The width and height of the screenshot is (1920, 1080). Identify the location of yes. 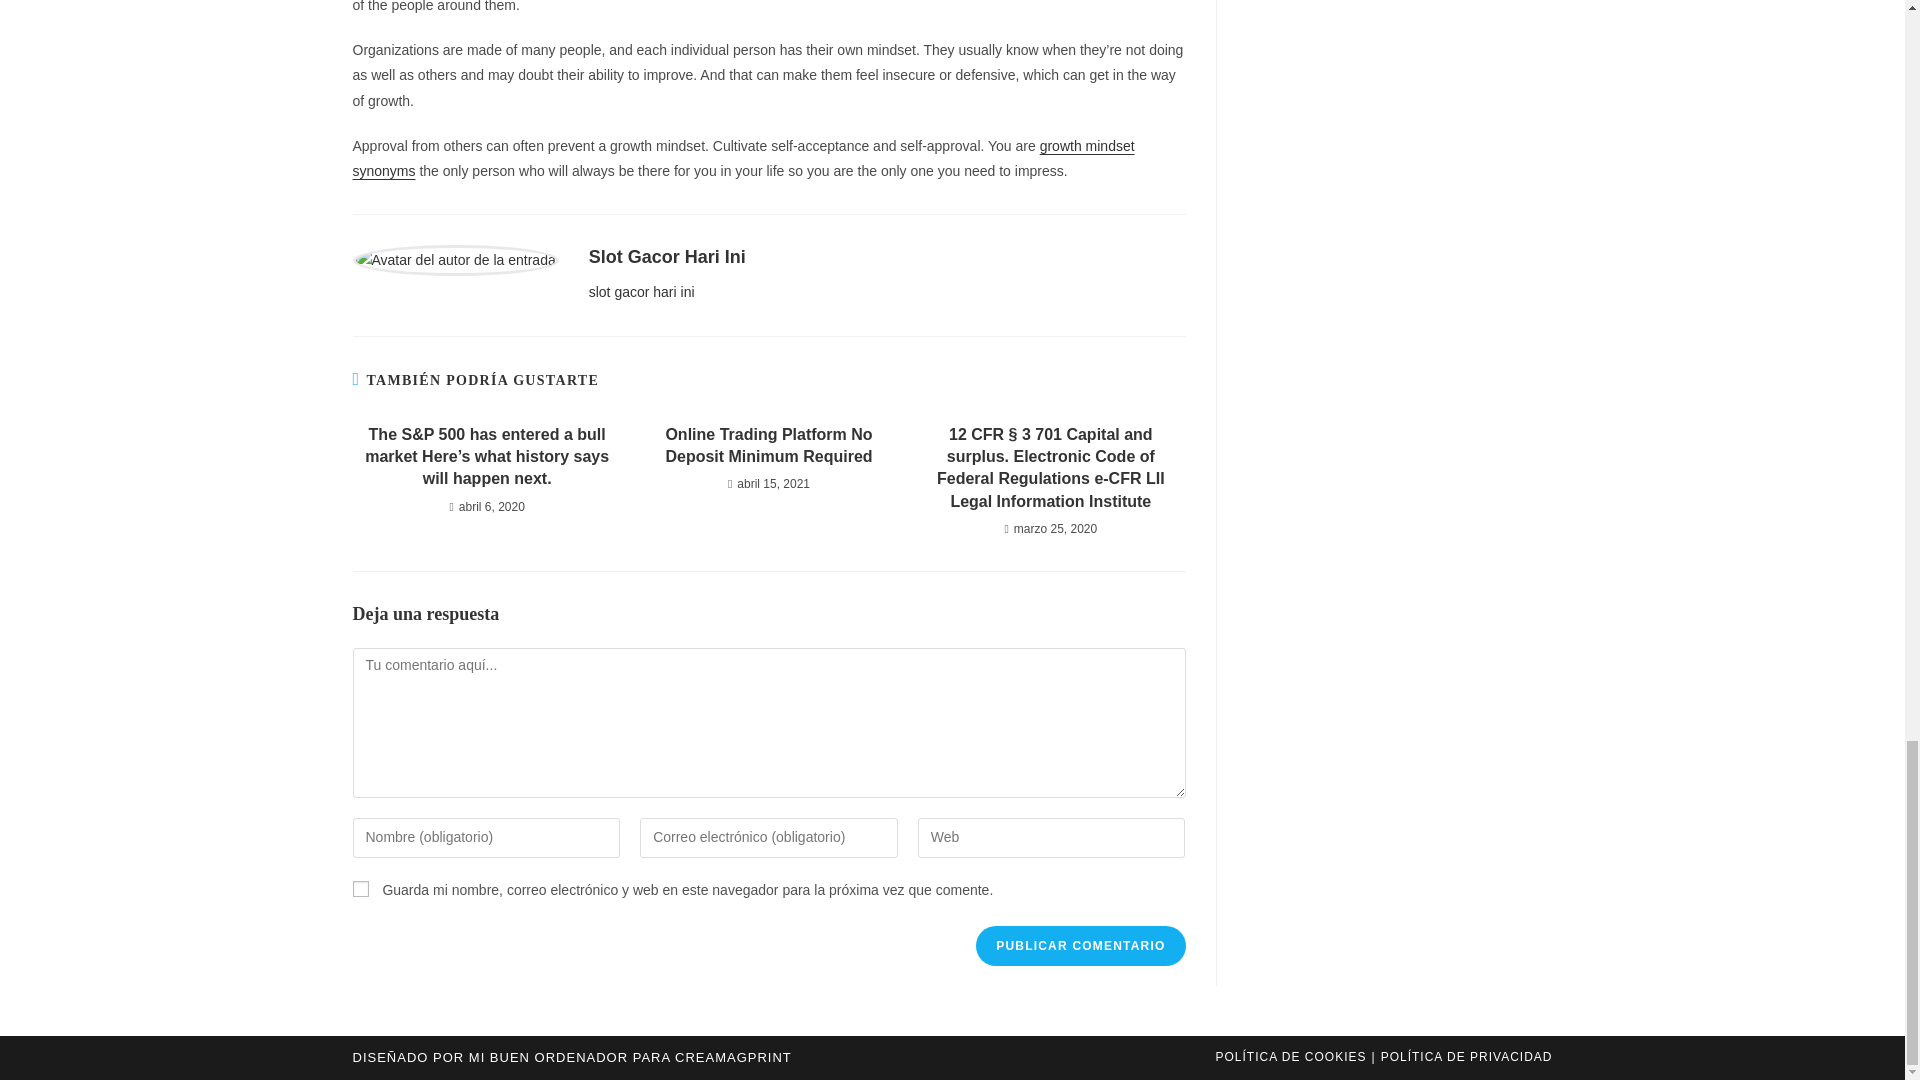
(360, 889).